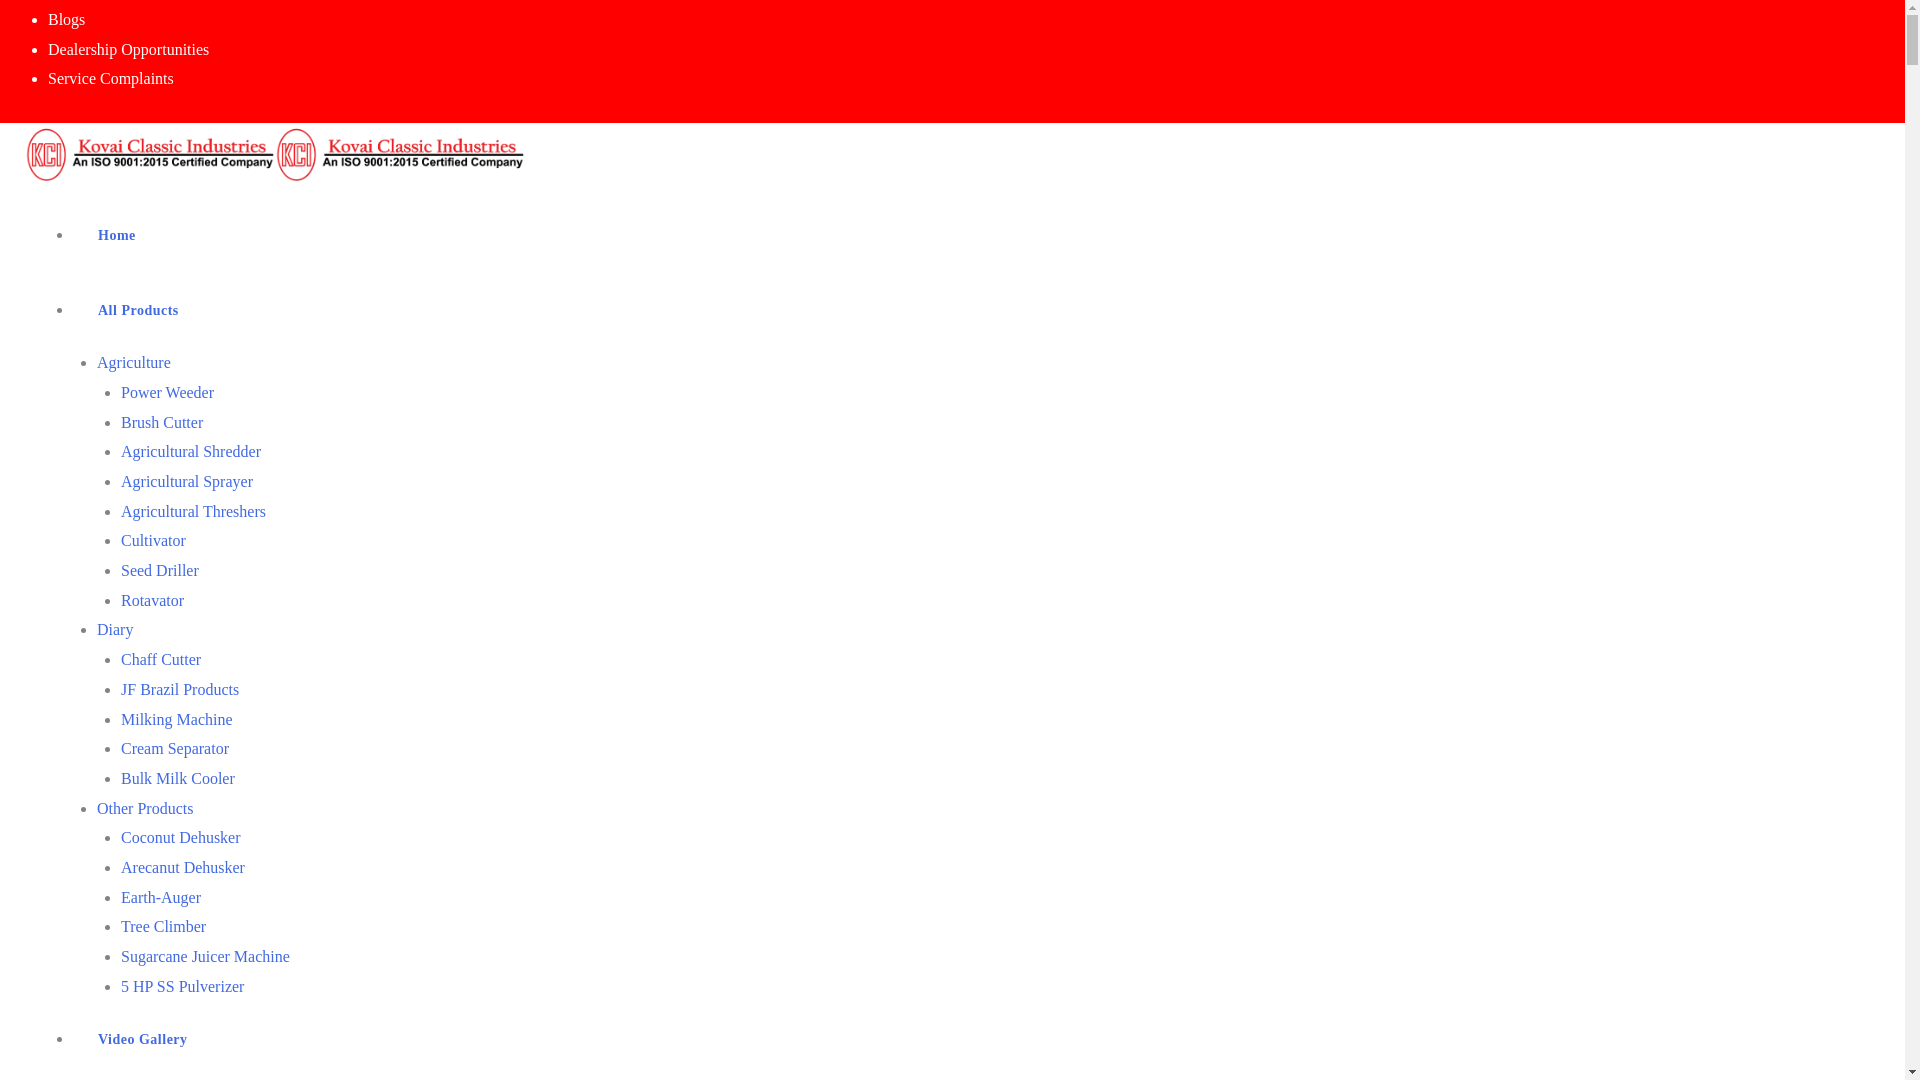 This screenshot has width=1920, height=1080. What do you see at coordinates (177, 778) in the screenshot?
I see `Bulk Milk Cooler` at bounding box center [177, 778].